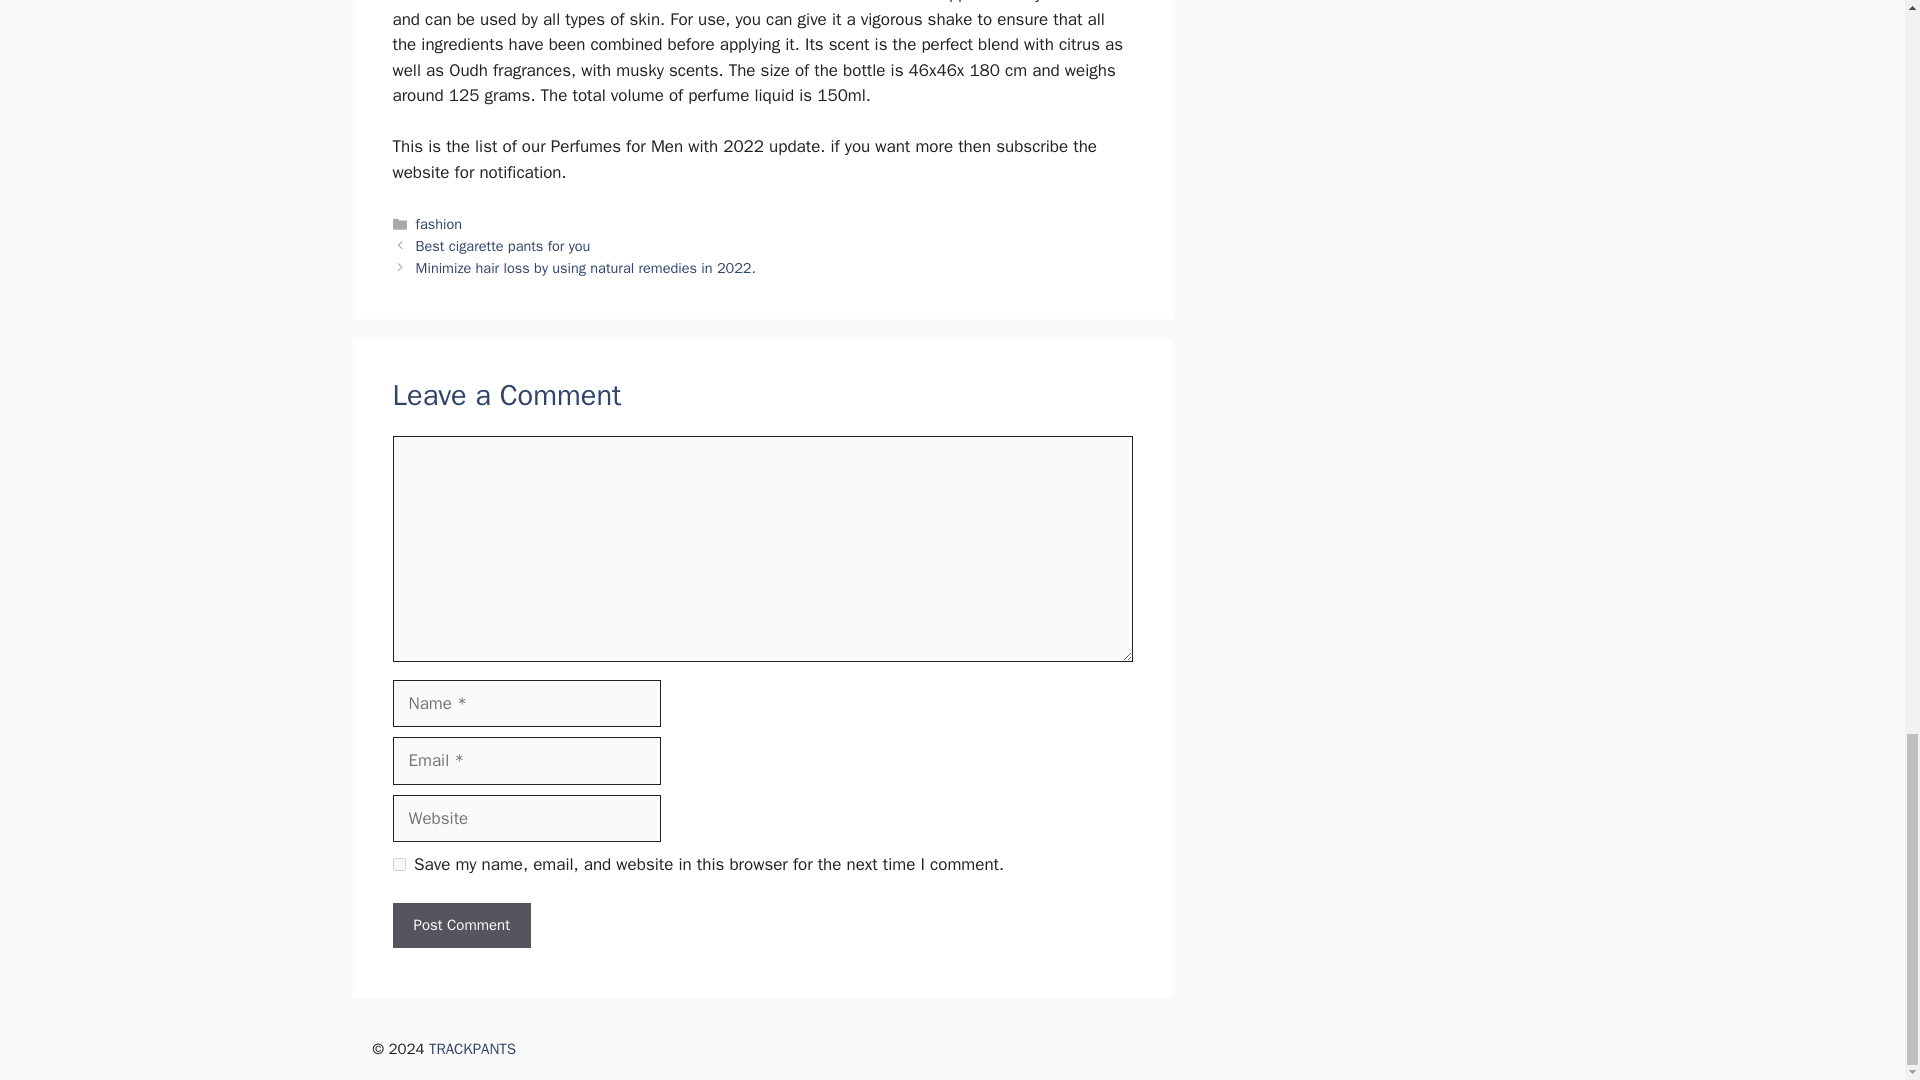  What do you see at coordinates (439, 224) in the screenshot?
I see `fashion` at bounding box center [439, 224].